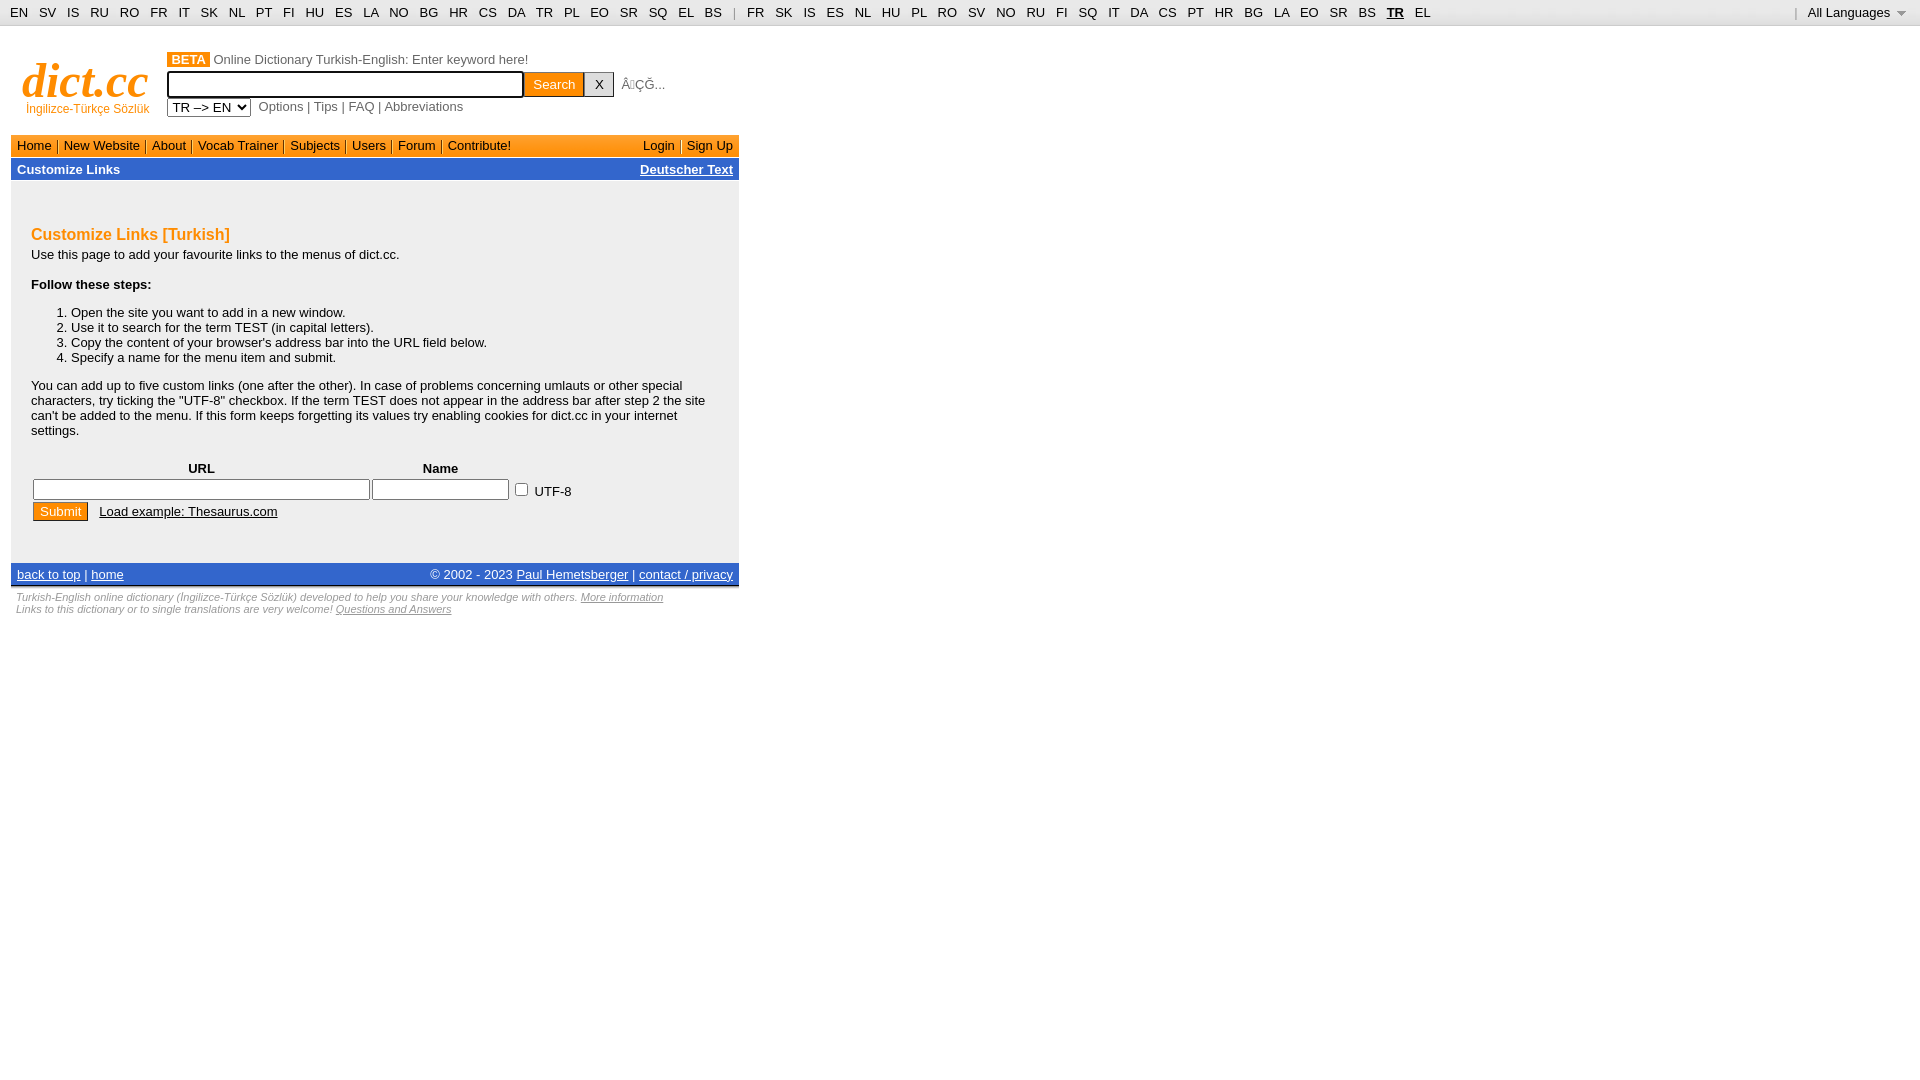 The width and height of the screenshot is (1920, 1080). I want to click on BG, so click(1254, 12).